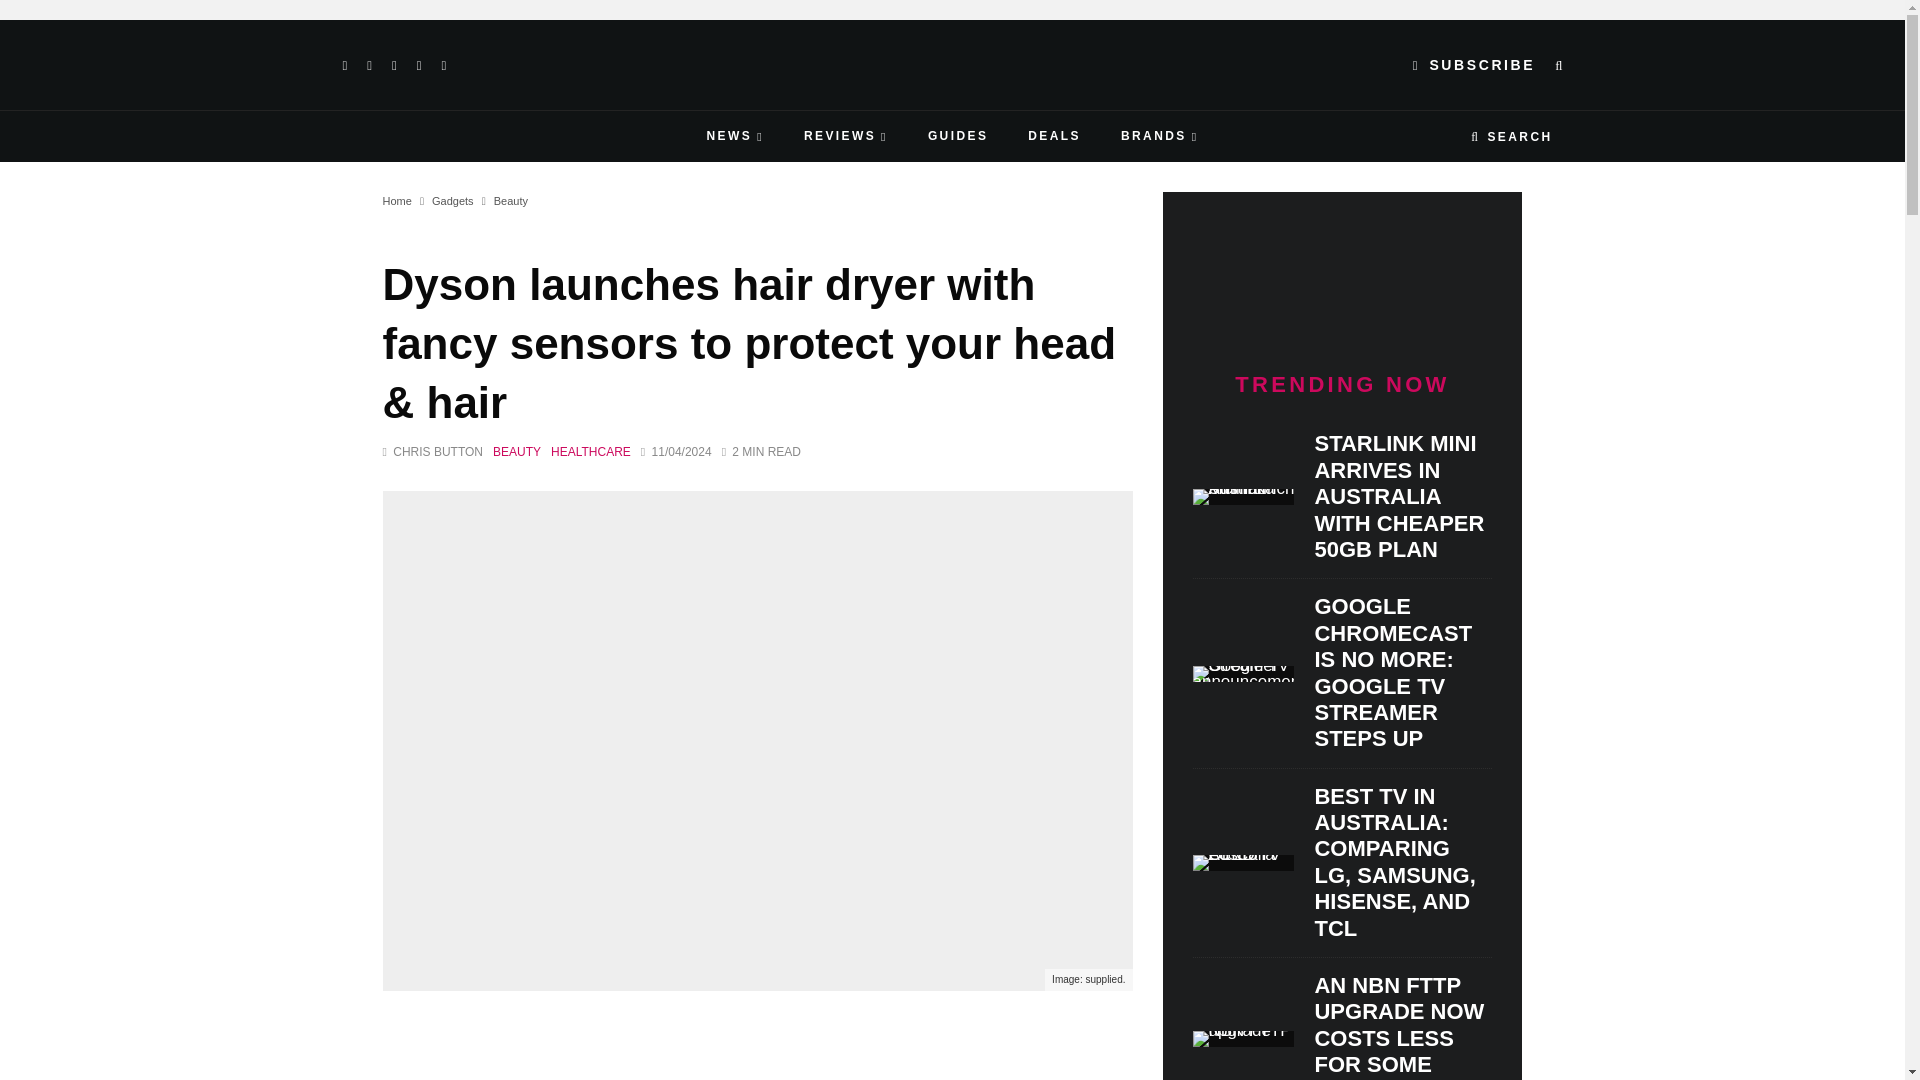 This screenshot has height=1080, width=1920. I want to click on Google TV Streamer announcement, so click(1243, 674).